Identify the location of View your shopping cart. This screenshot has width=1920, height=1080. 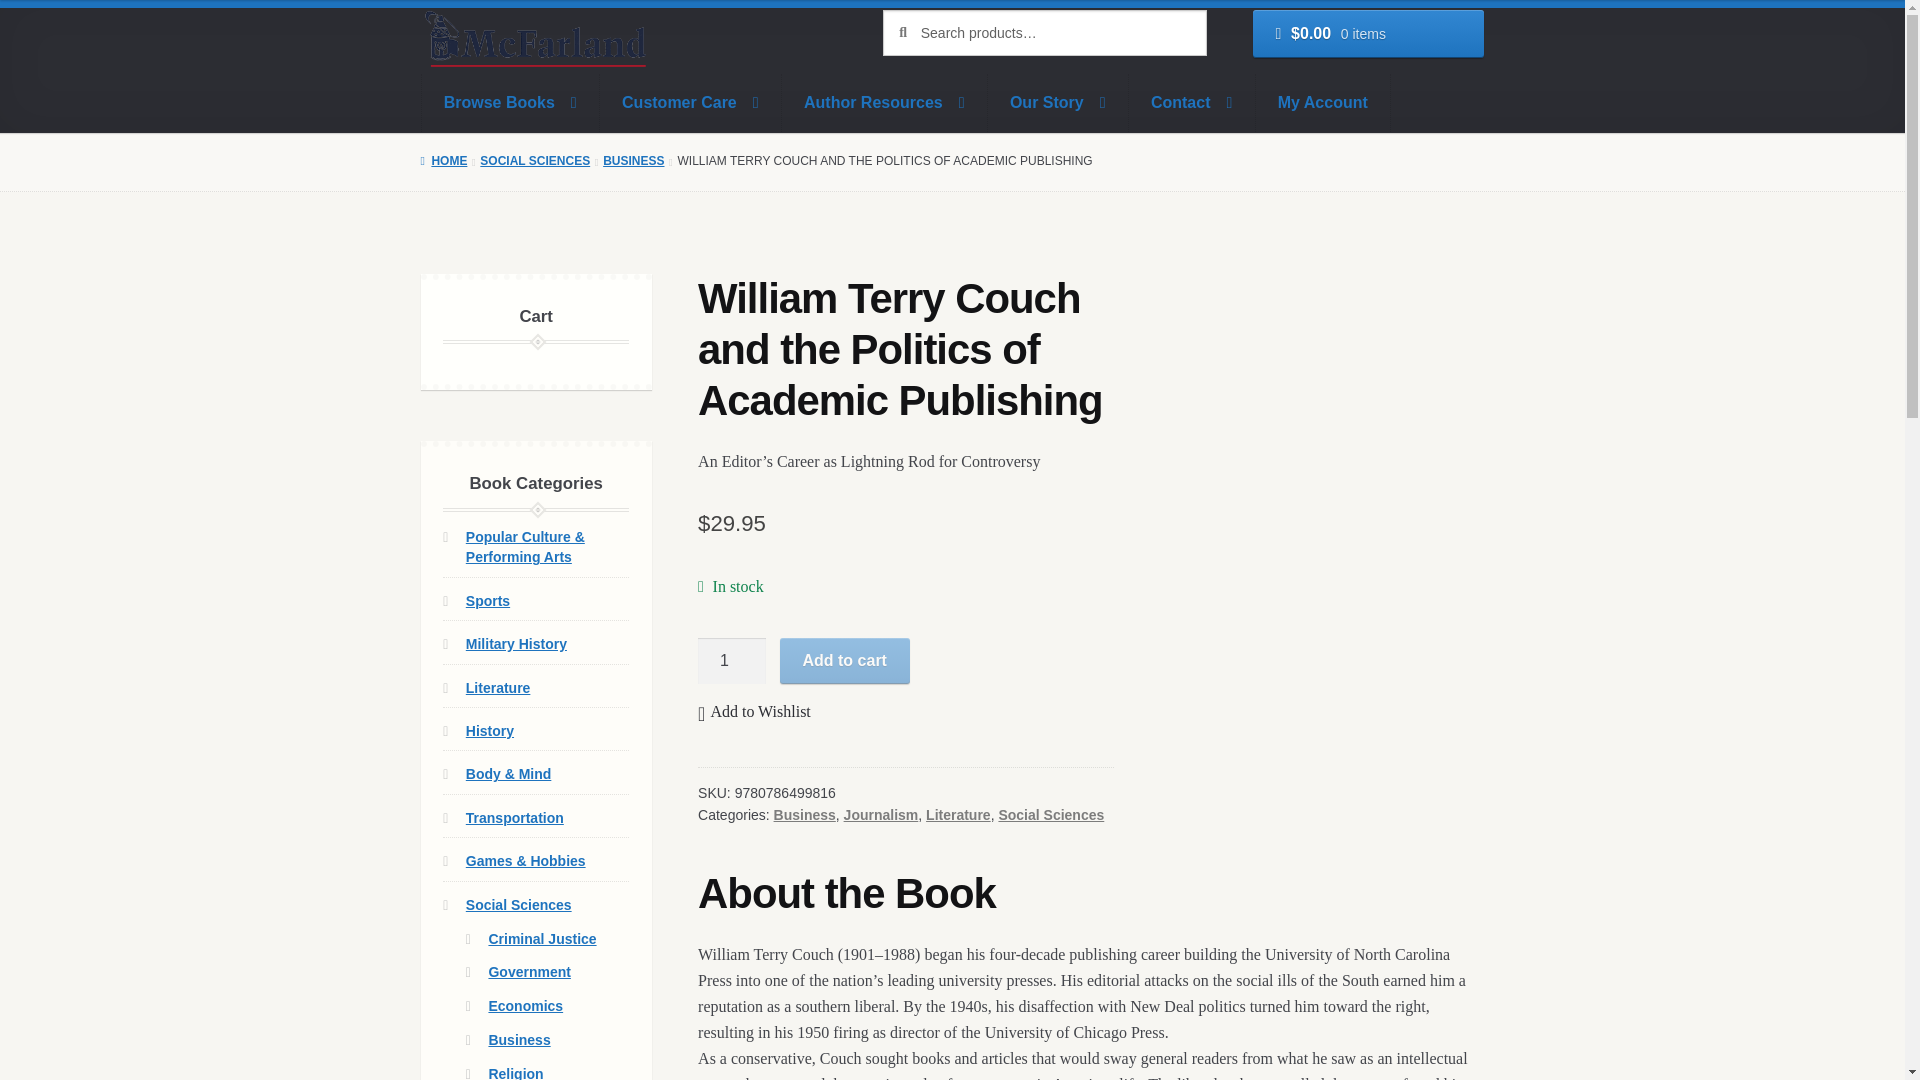
(1368, 34).